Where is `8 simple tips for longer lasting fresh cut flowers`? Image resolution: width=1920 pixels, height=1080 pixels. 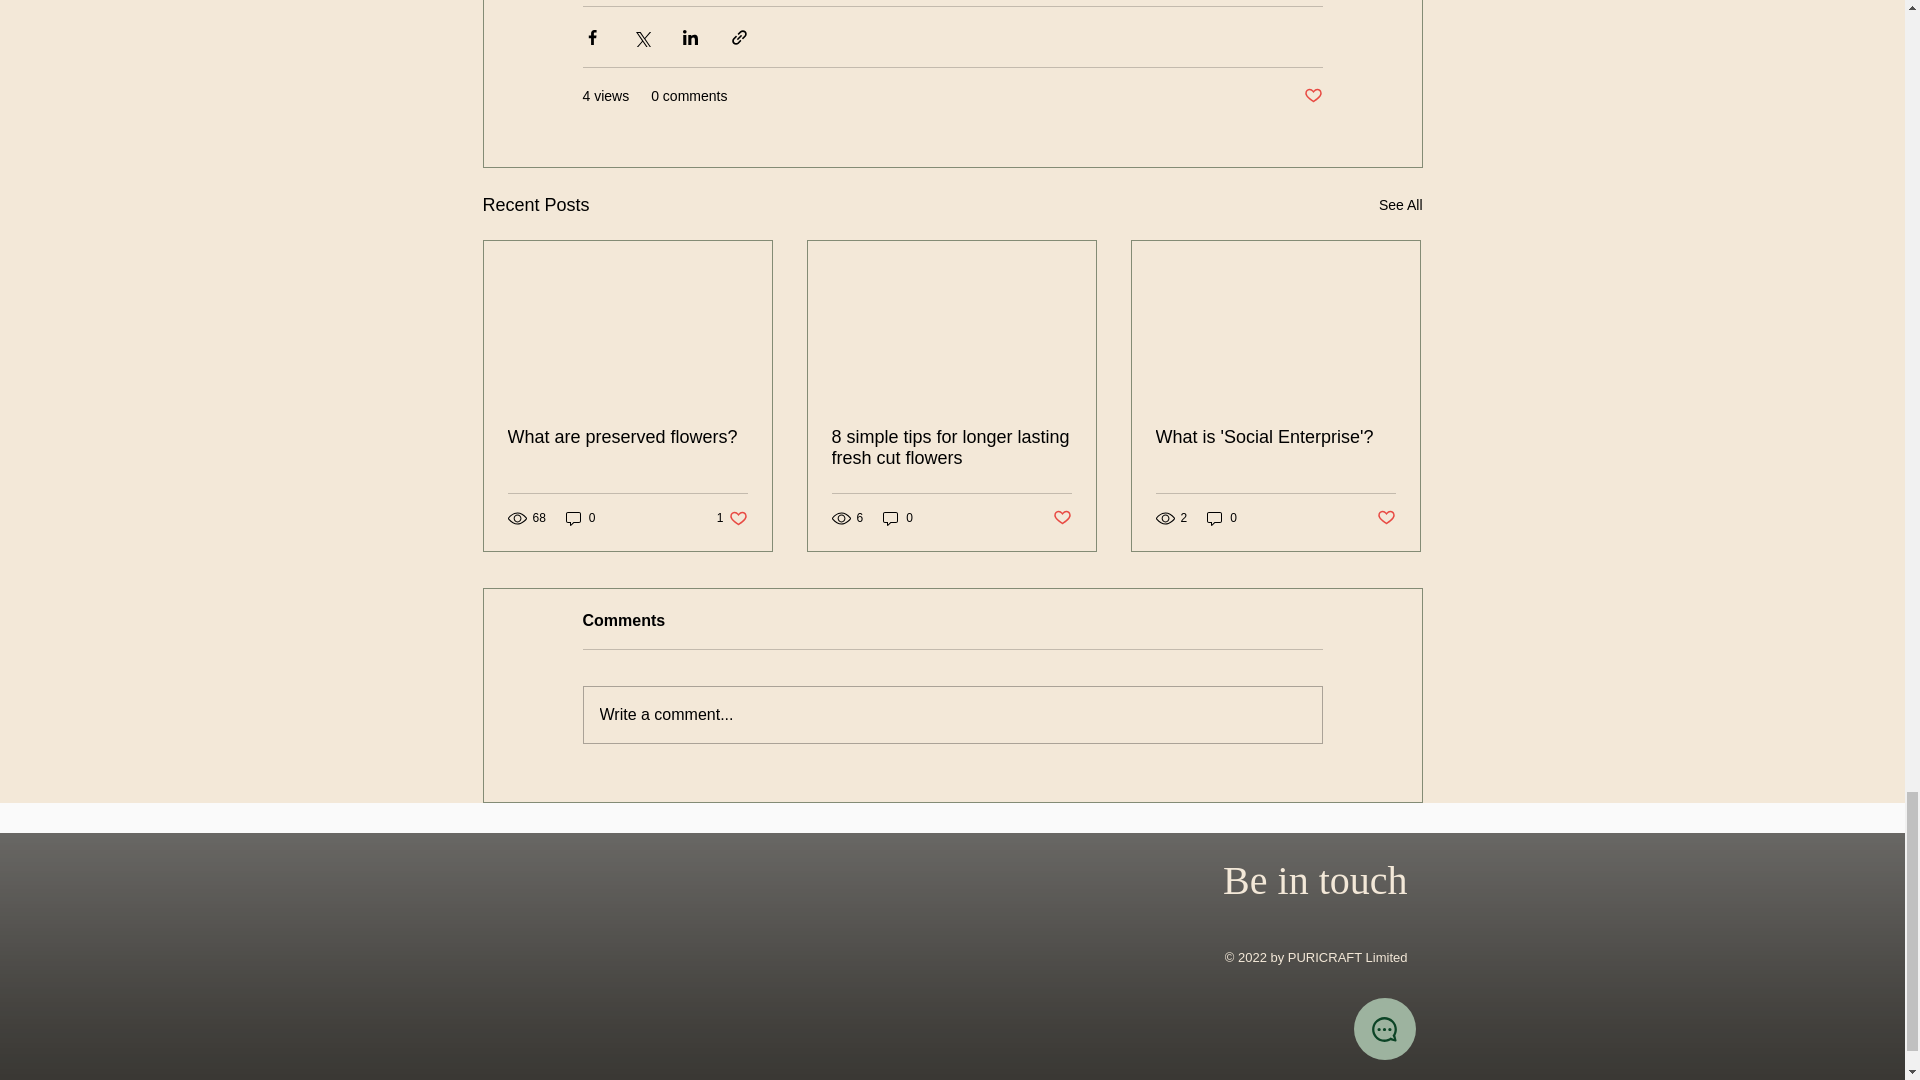 8 simple tips for longer lasting fresh cut flowers is located at coordinates (951, 447).